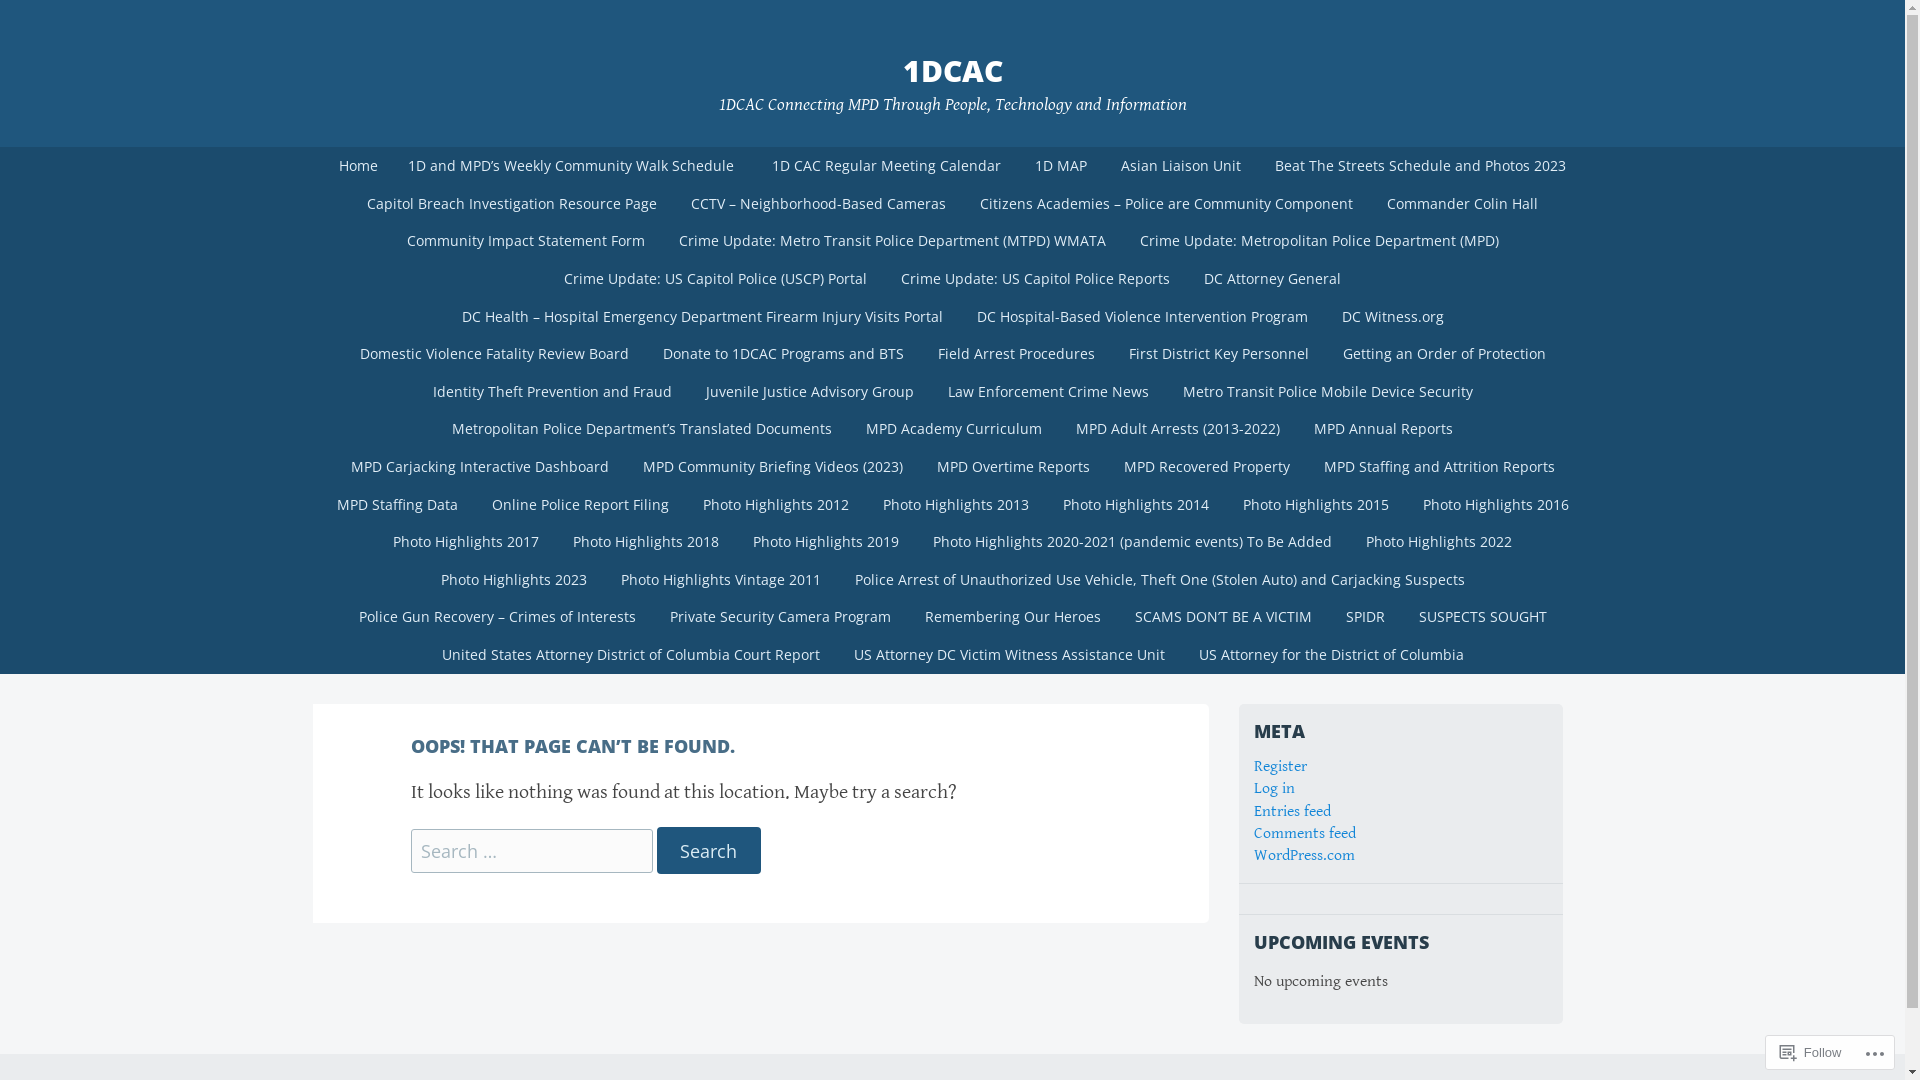 This screenshot has height=1080, width=1920. I want to click on Photo Highlights 2015, so click(1316, 505).